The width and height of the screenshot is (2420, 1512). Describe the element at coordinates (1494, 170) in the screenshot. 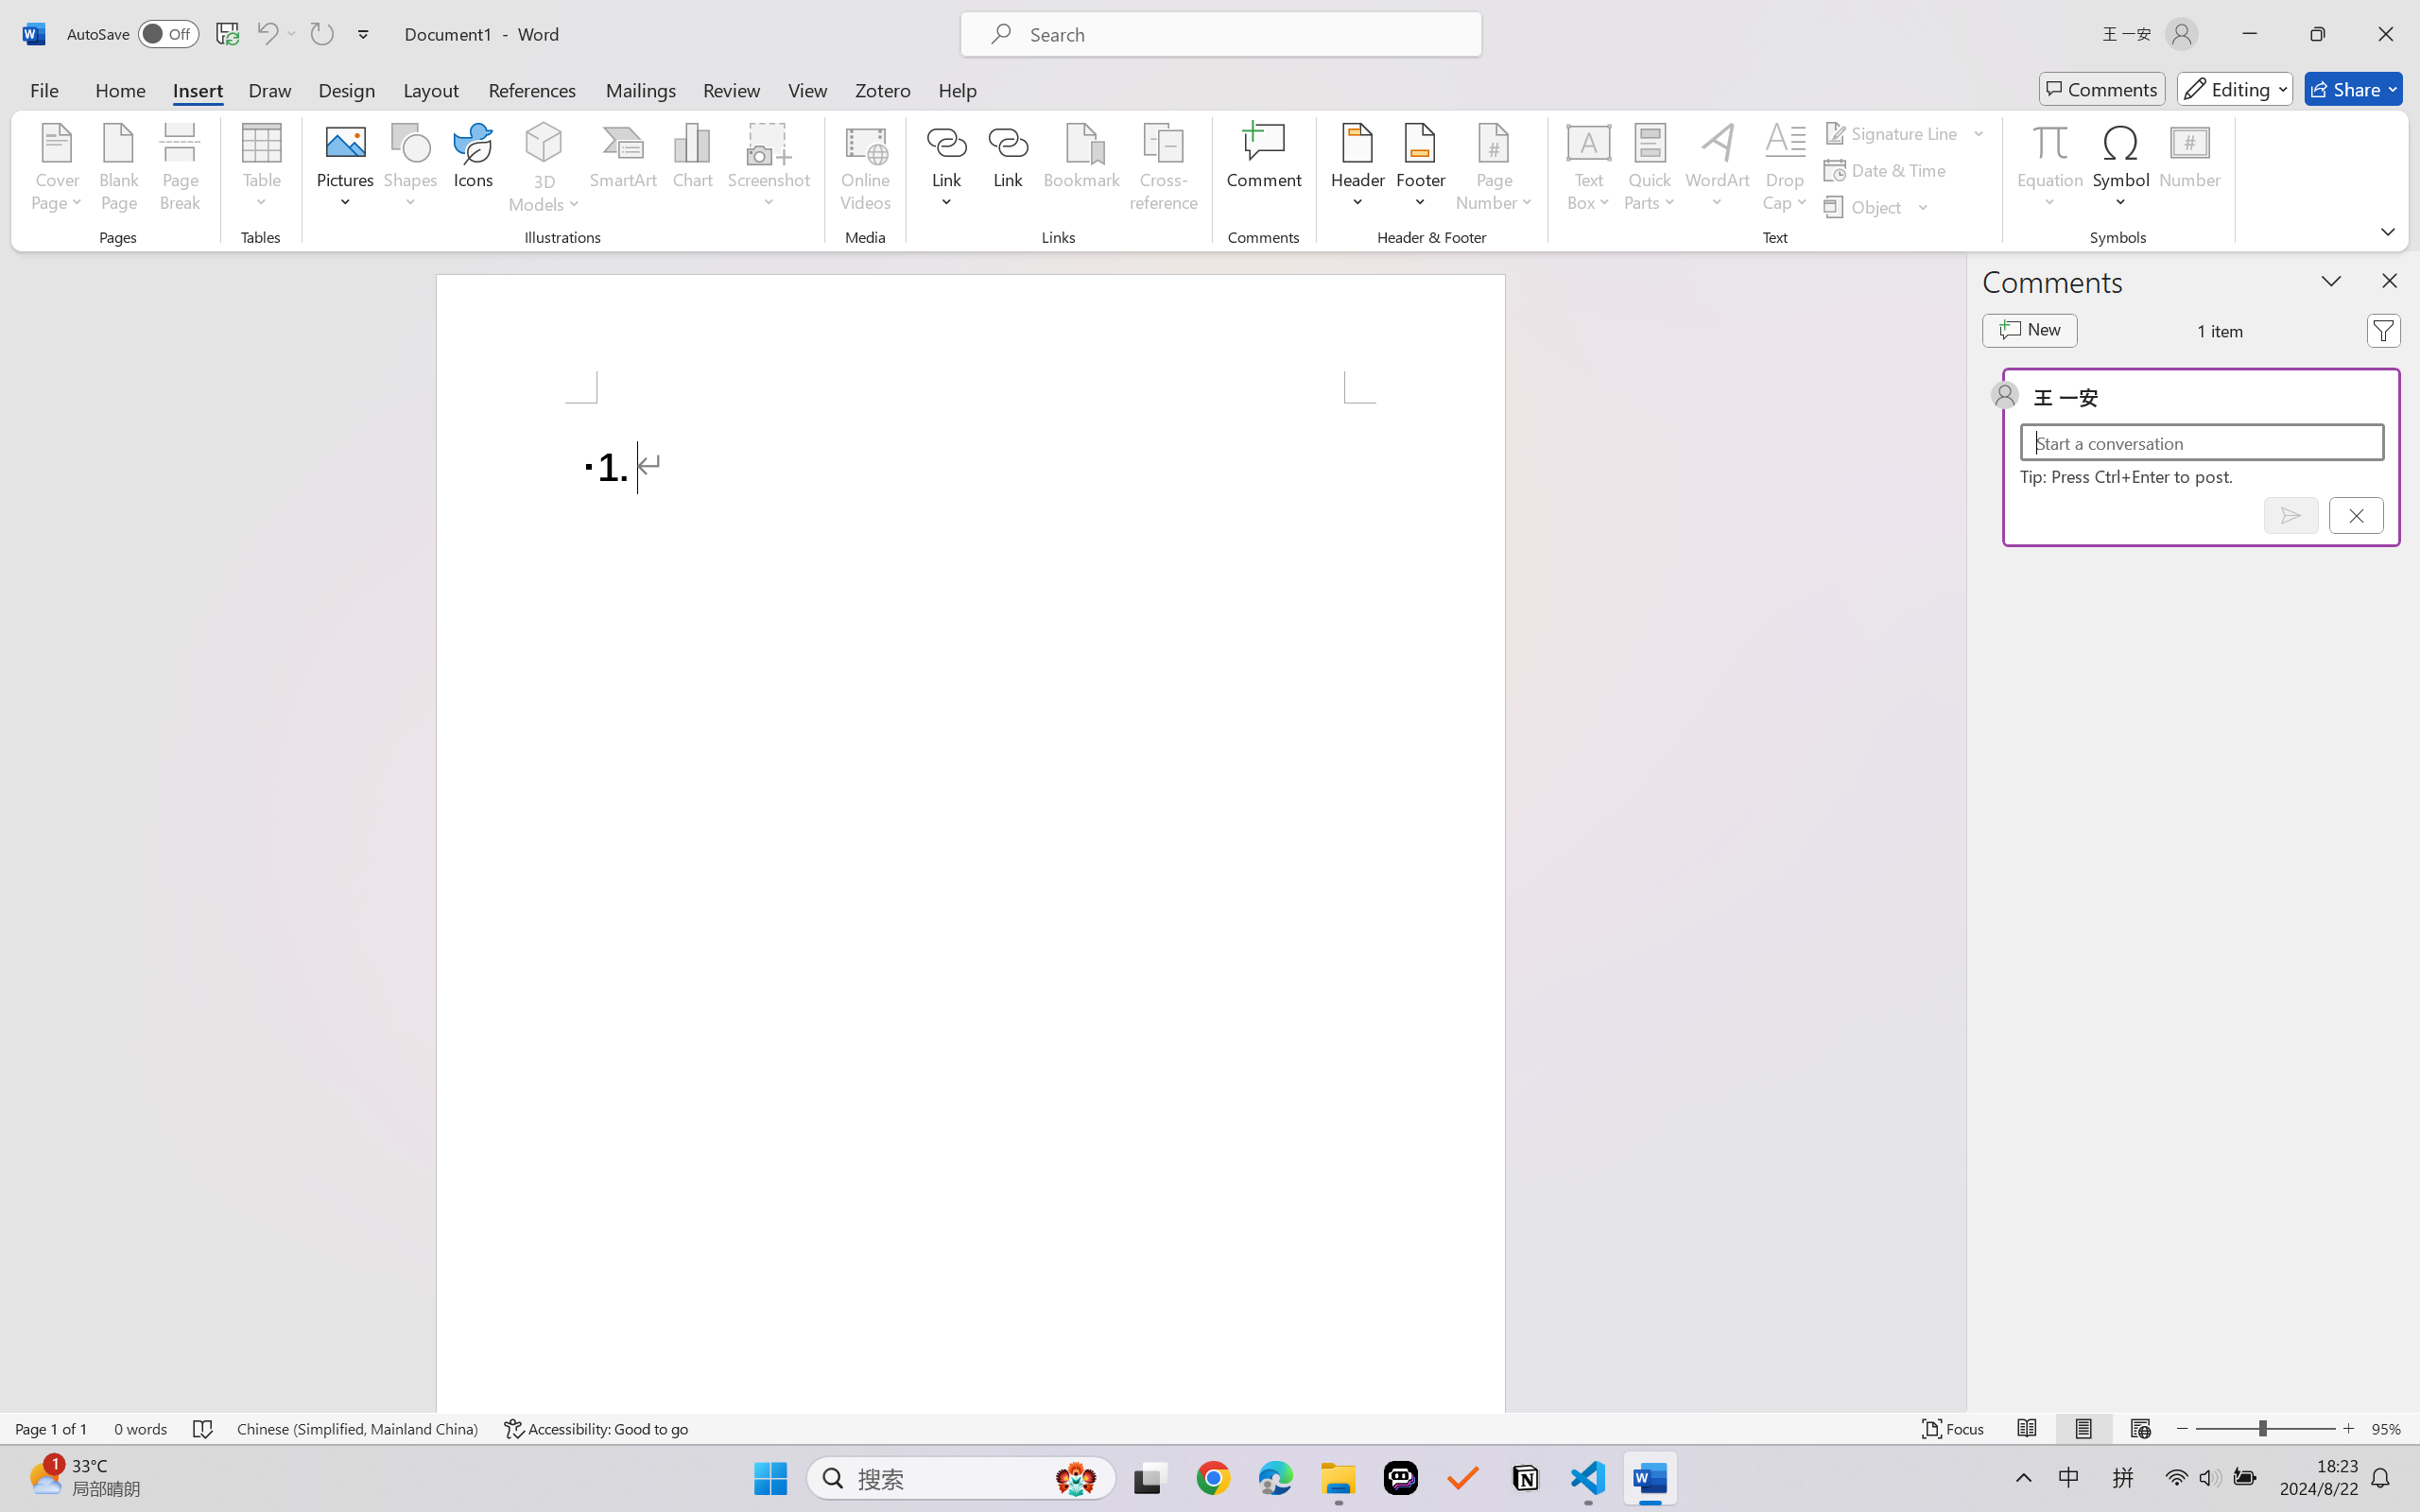

I see `Page Number` at that location.